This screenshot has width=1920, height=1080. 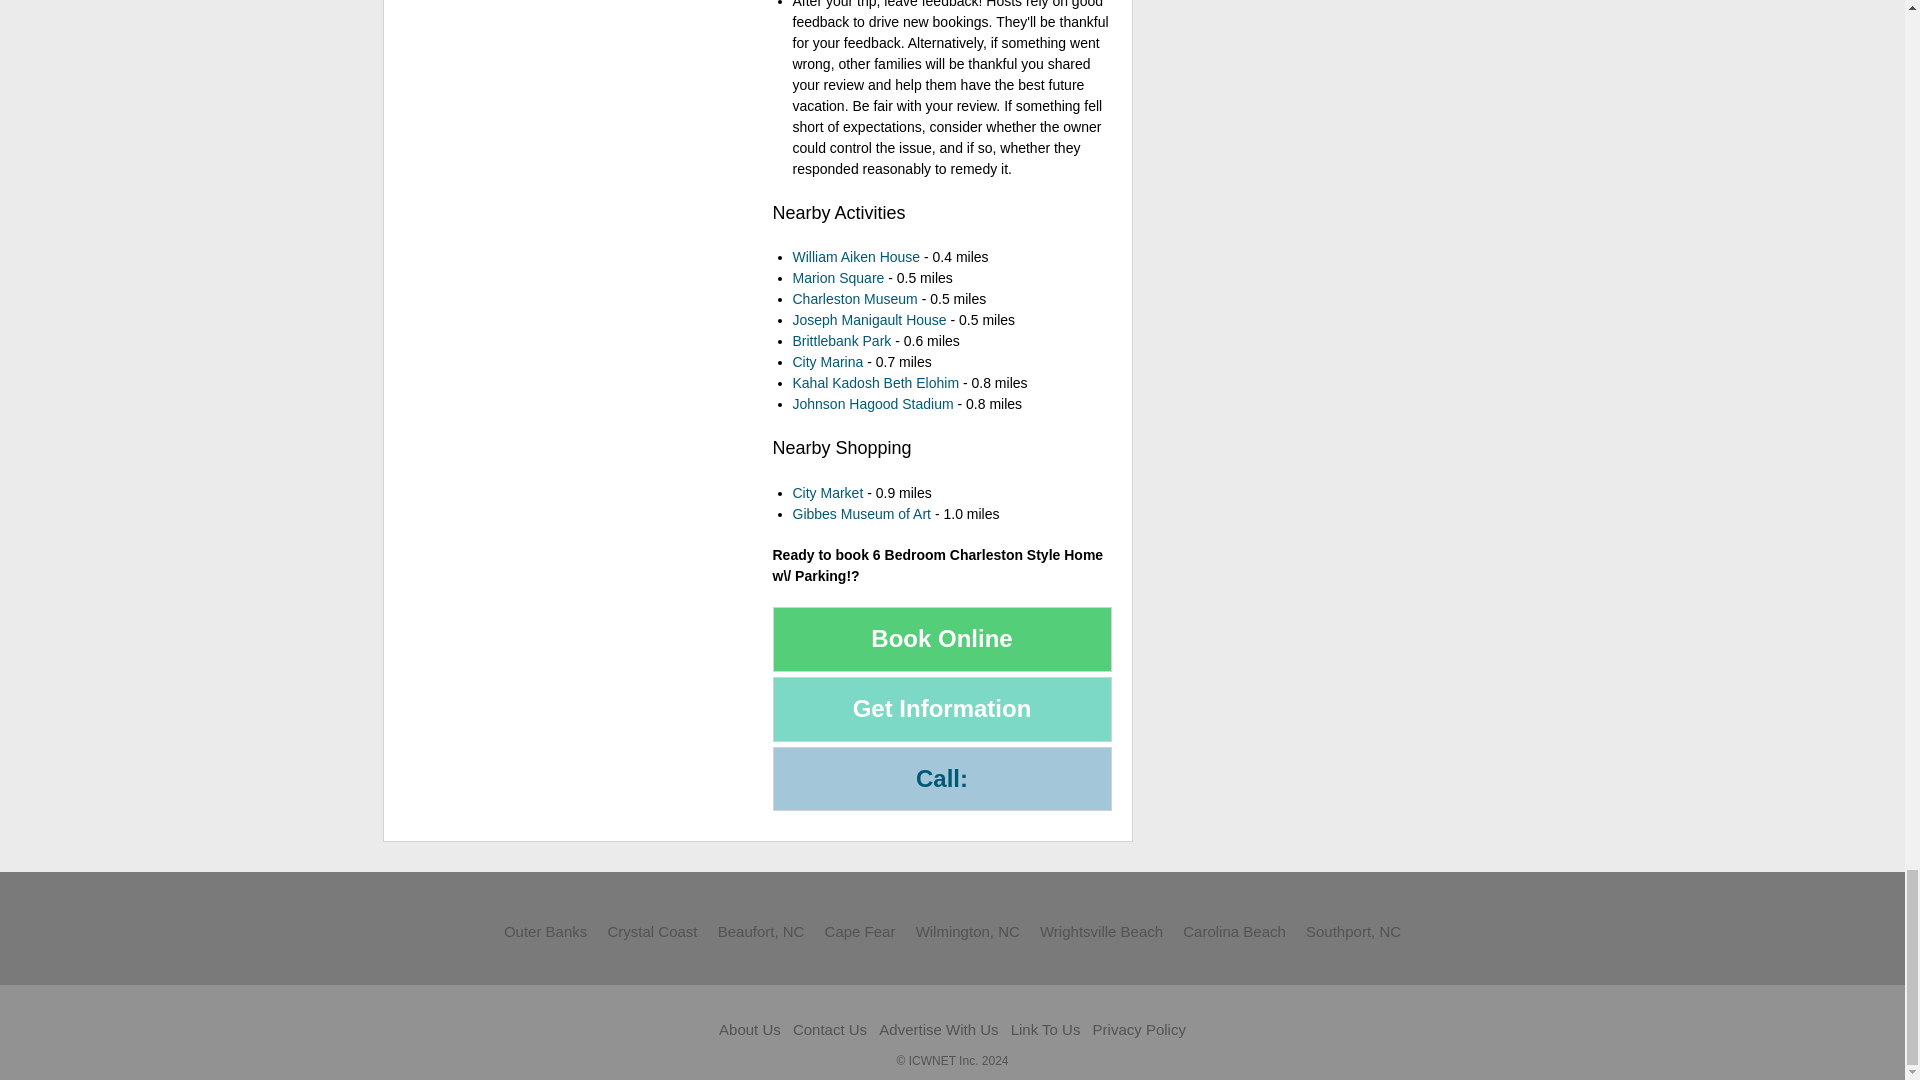 I want to click on City Market, so click(x=826, y=492).